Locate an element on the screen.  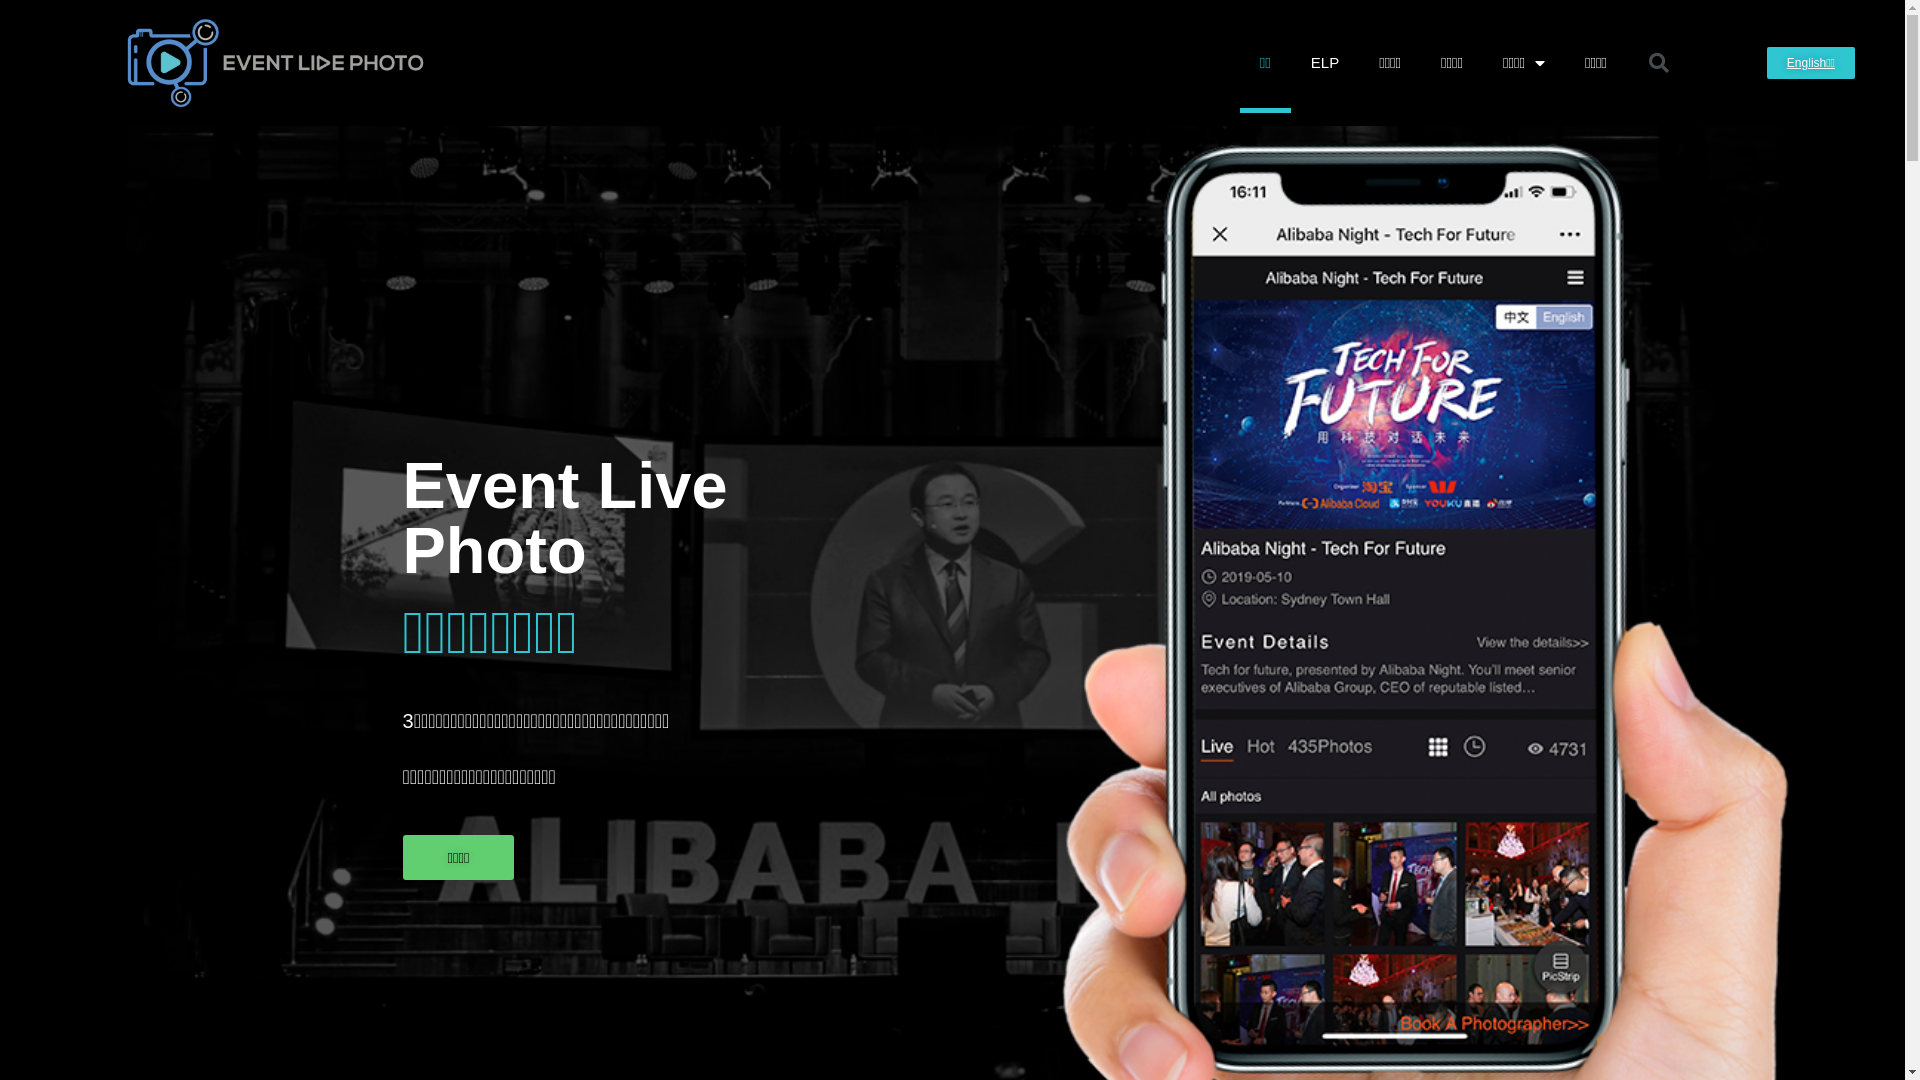
ELP Large-03 is located at coordinates (276, 63).